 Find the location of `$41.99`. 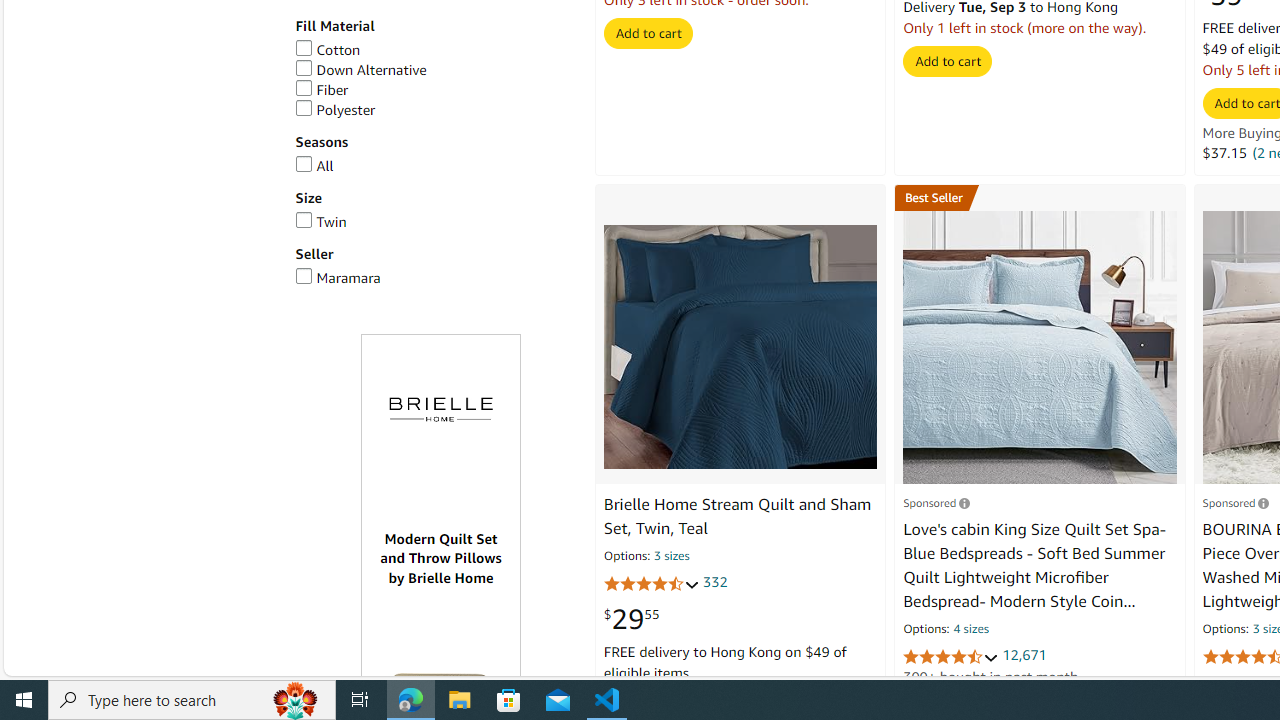

$41.99 is located at coordinates (1230, 691).